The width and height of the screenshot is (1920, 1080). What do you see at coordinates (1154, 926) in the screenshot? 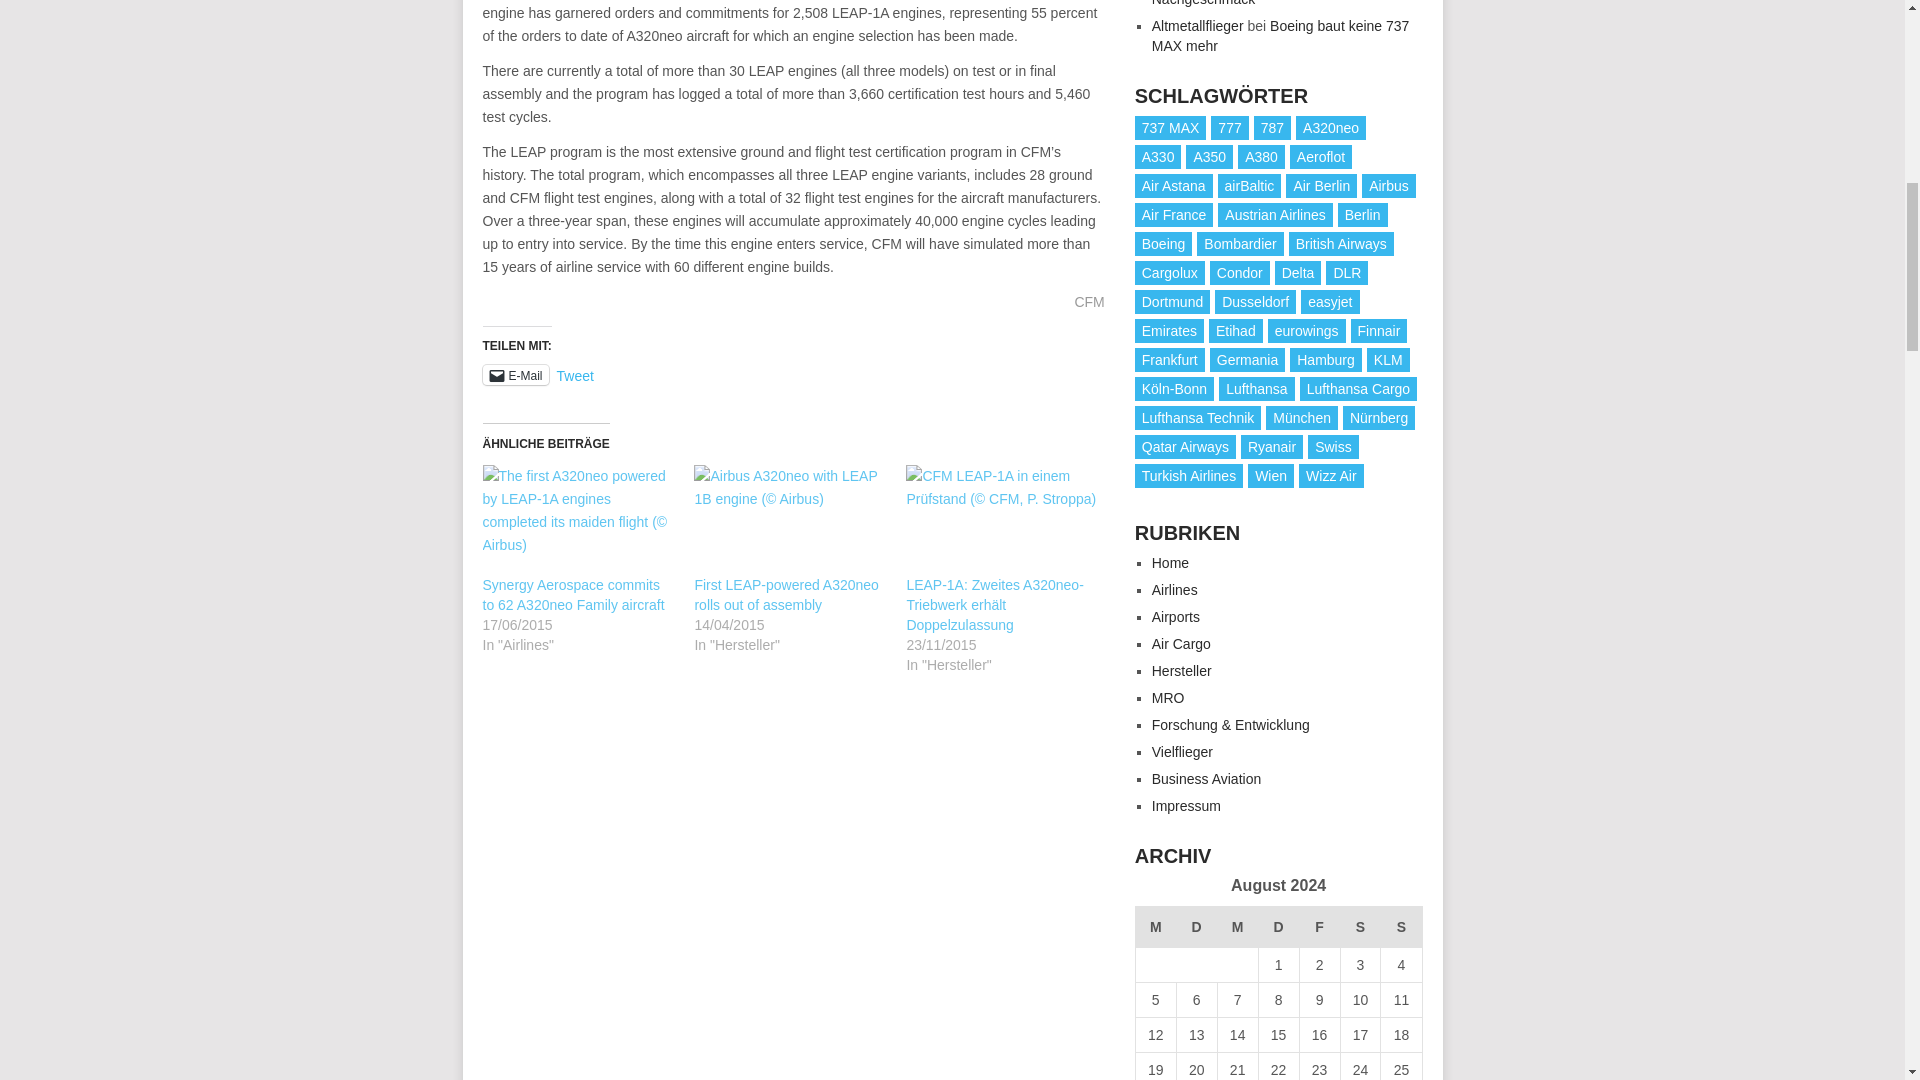
I see `Montag` at bounding box center [1154, 926].